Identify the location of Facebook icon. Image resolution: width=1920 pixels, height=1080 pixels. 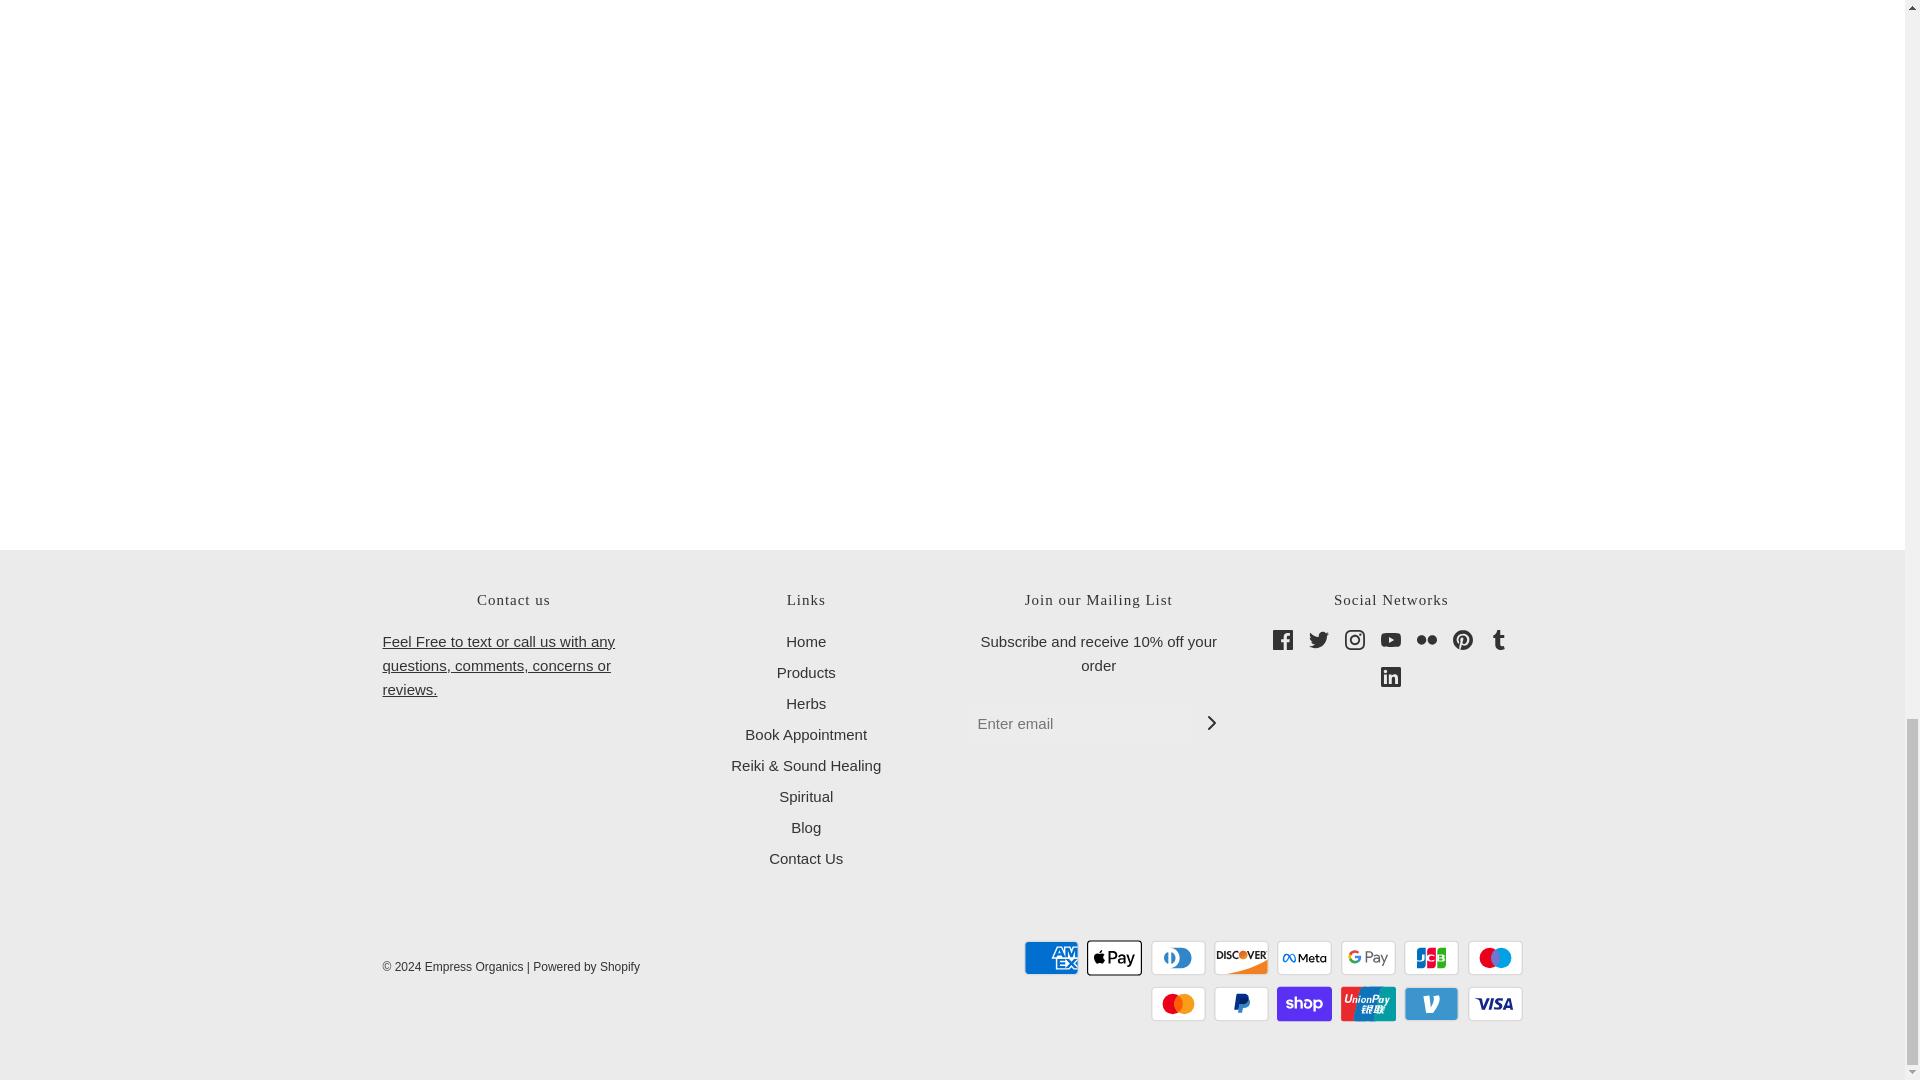
(1282, 640).